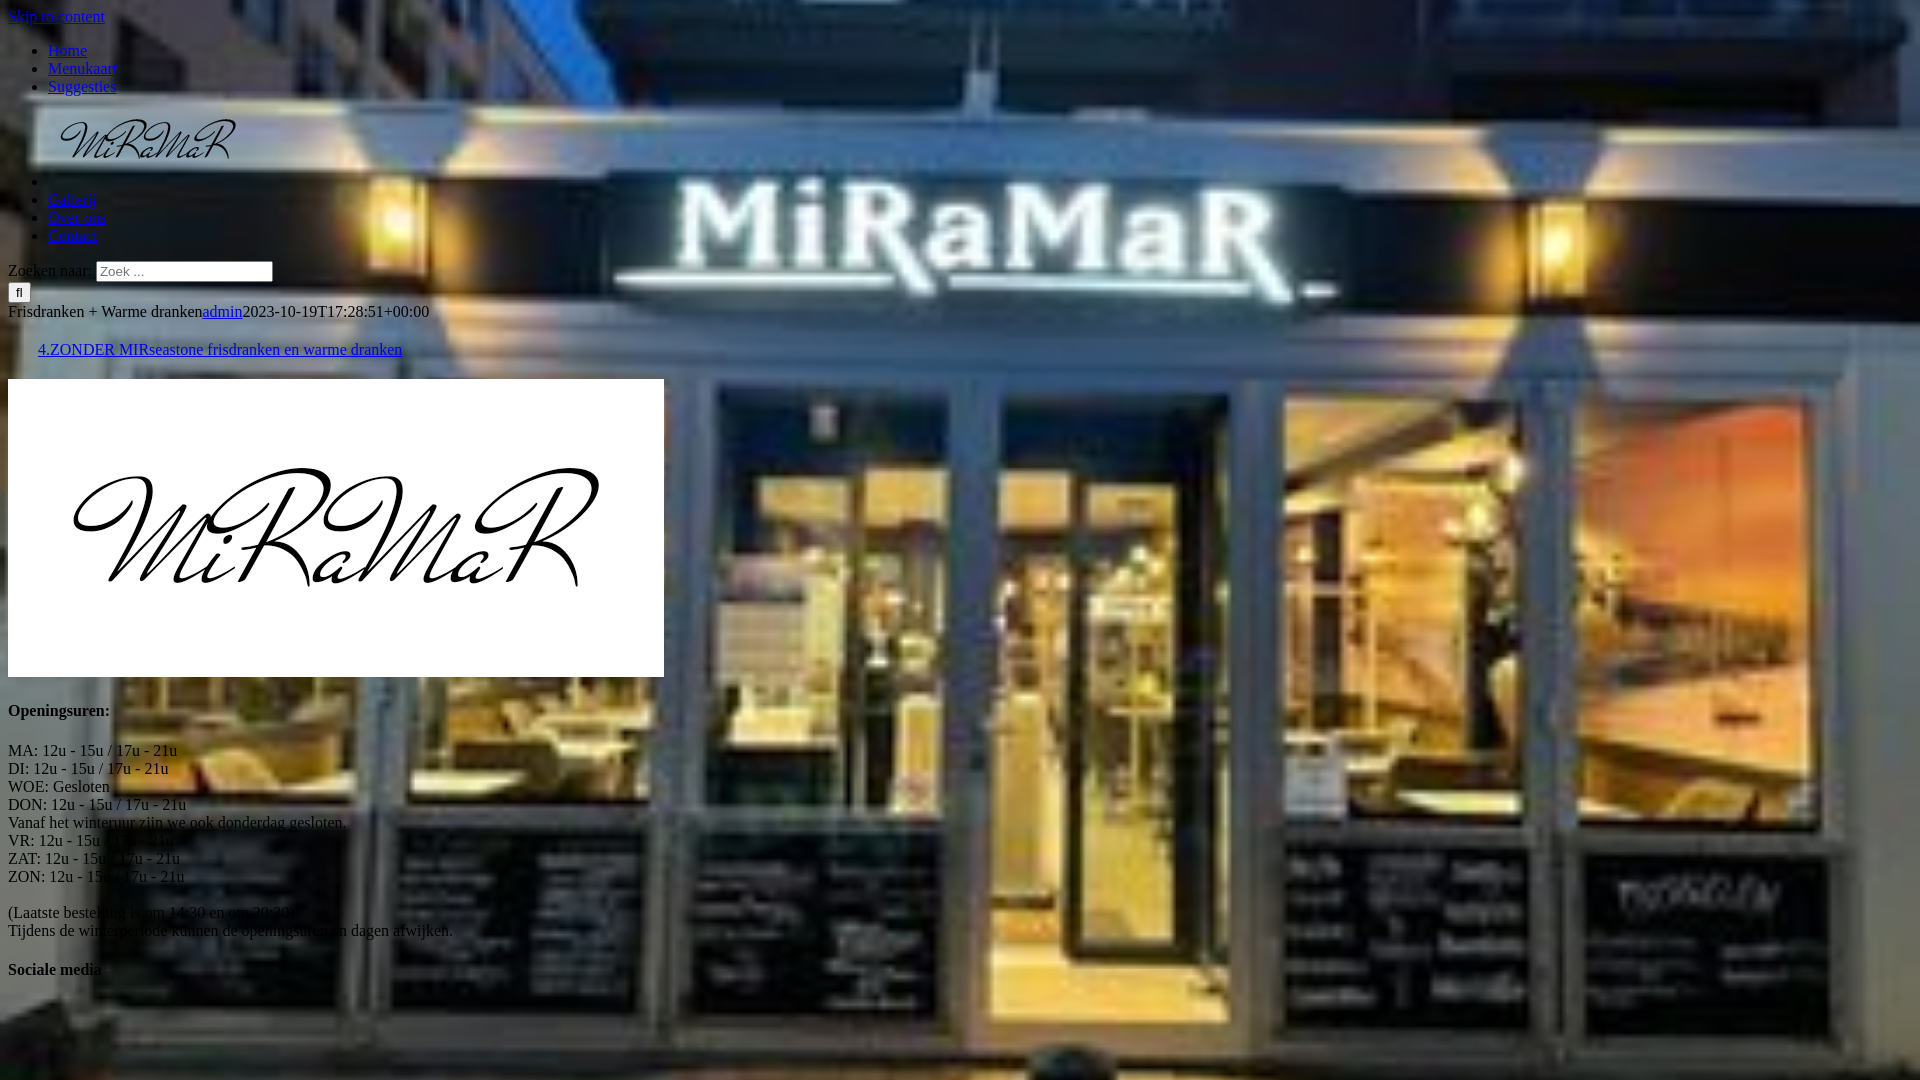  I want to click on Skip to content, so click(56, 16).